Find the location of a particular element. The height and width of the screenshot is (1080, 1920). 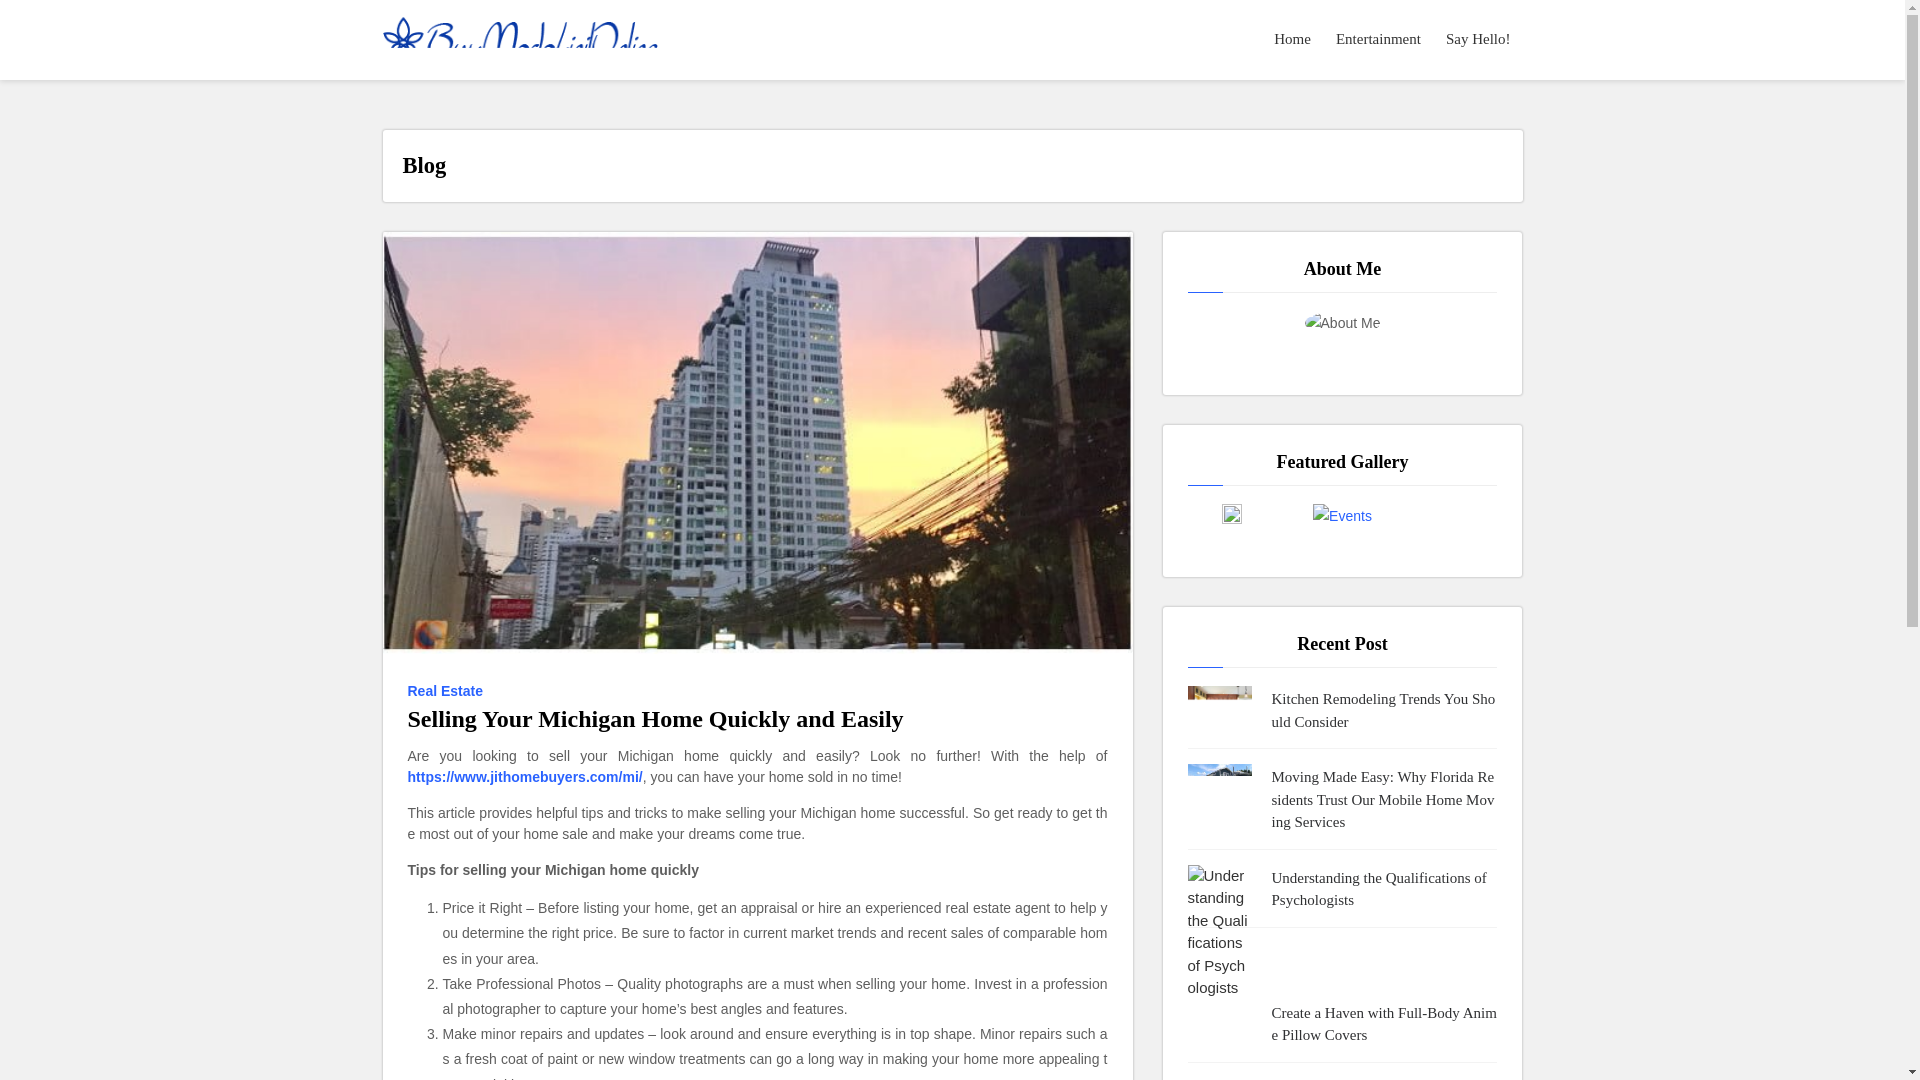

Understanding the Qualifications of Psychologists is located at coordinates (1384, 889).